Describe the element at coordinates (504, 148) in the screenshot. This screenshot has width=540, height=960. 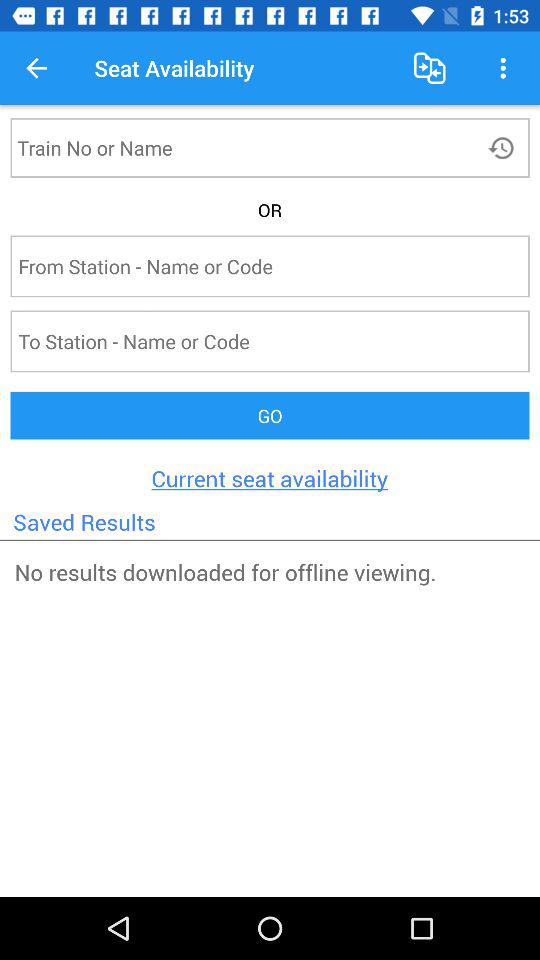
I see `history button` at that location.